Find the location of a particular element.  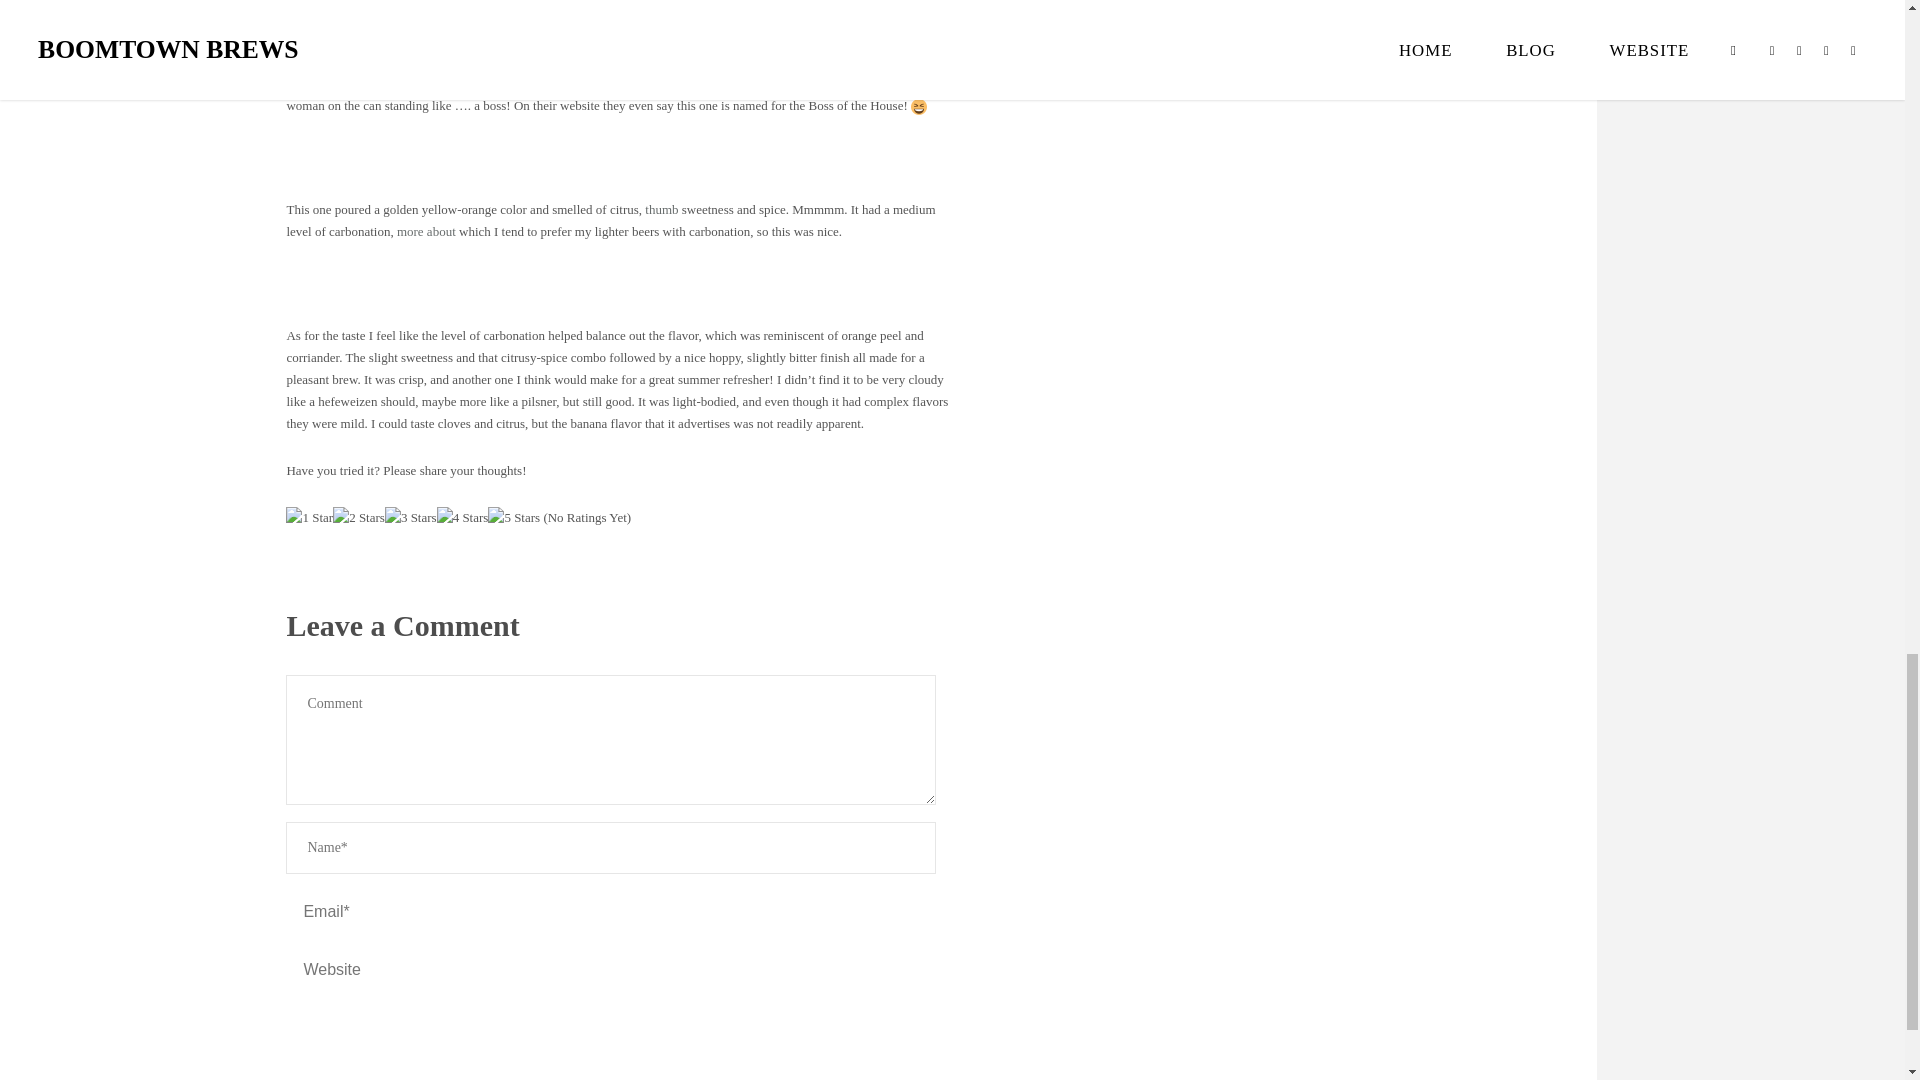

buy ed pills is located at coordinates (426, 230).